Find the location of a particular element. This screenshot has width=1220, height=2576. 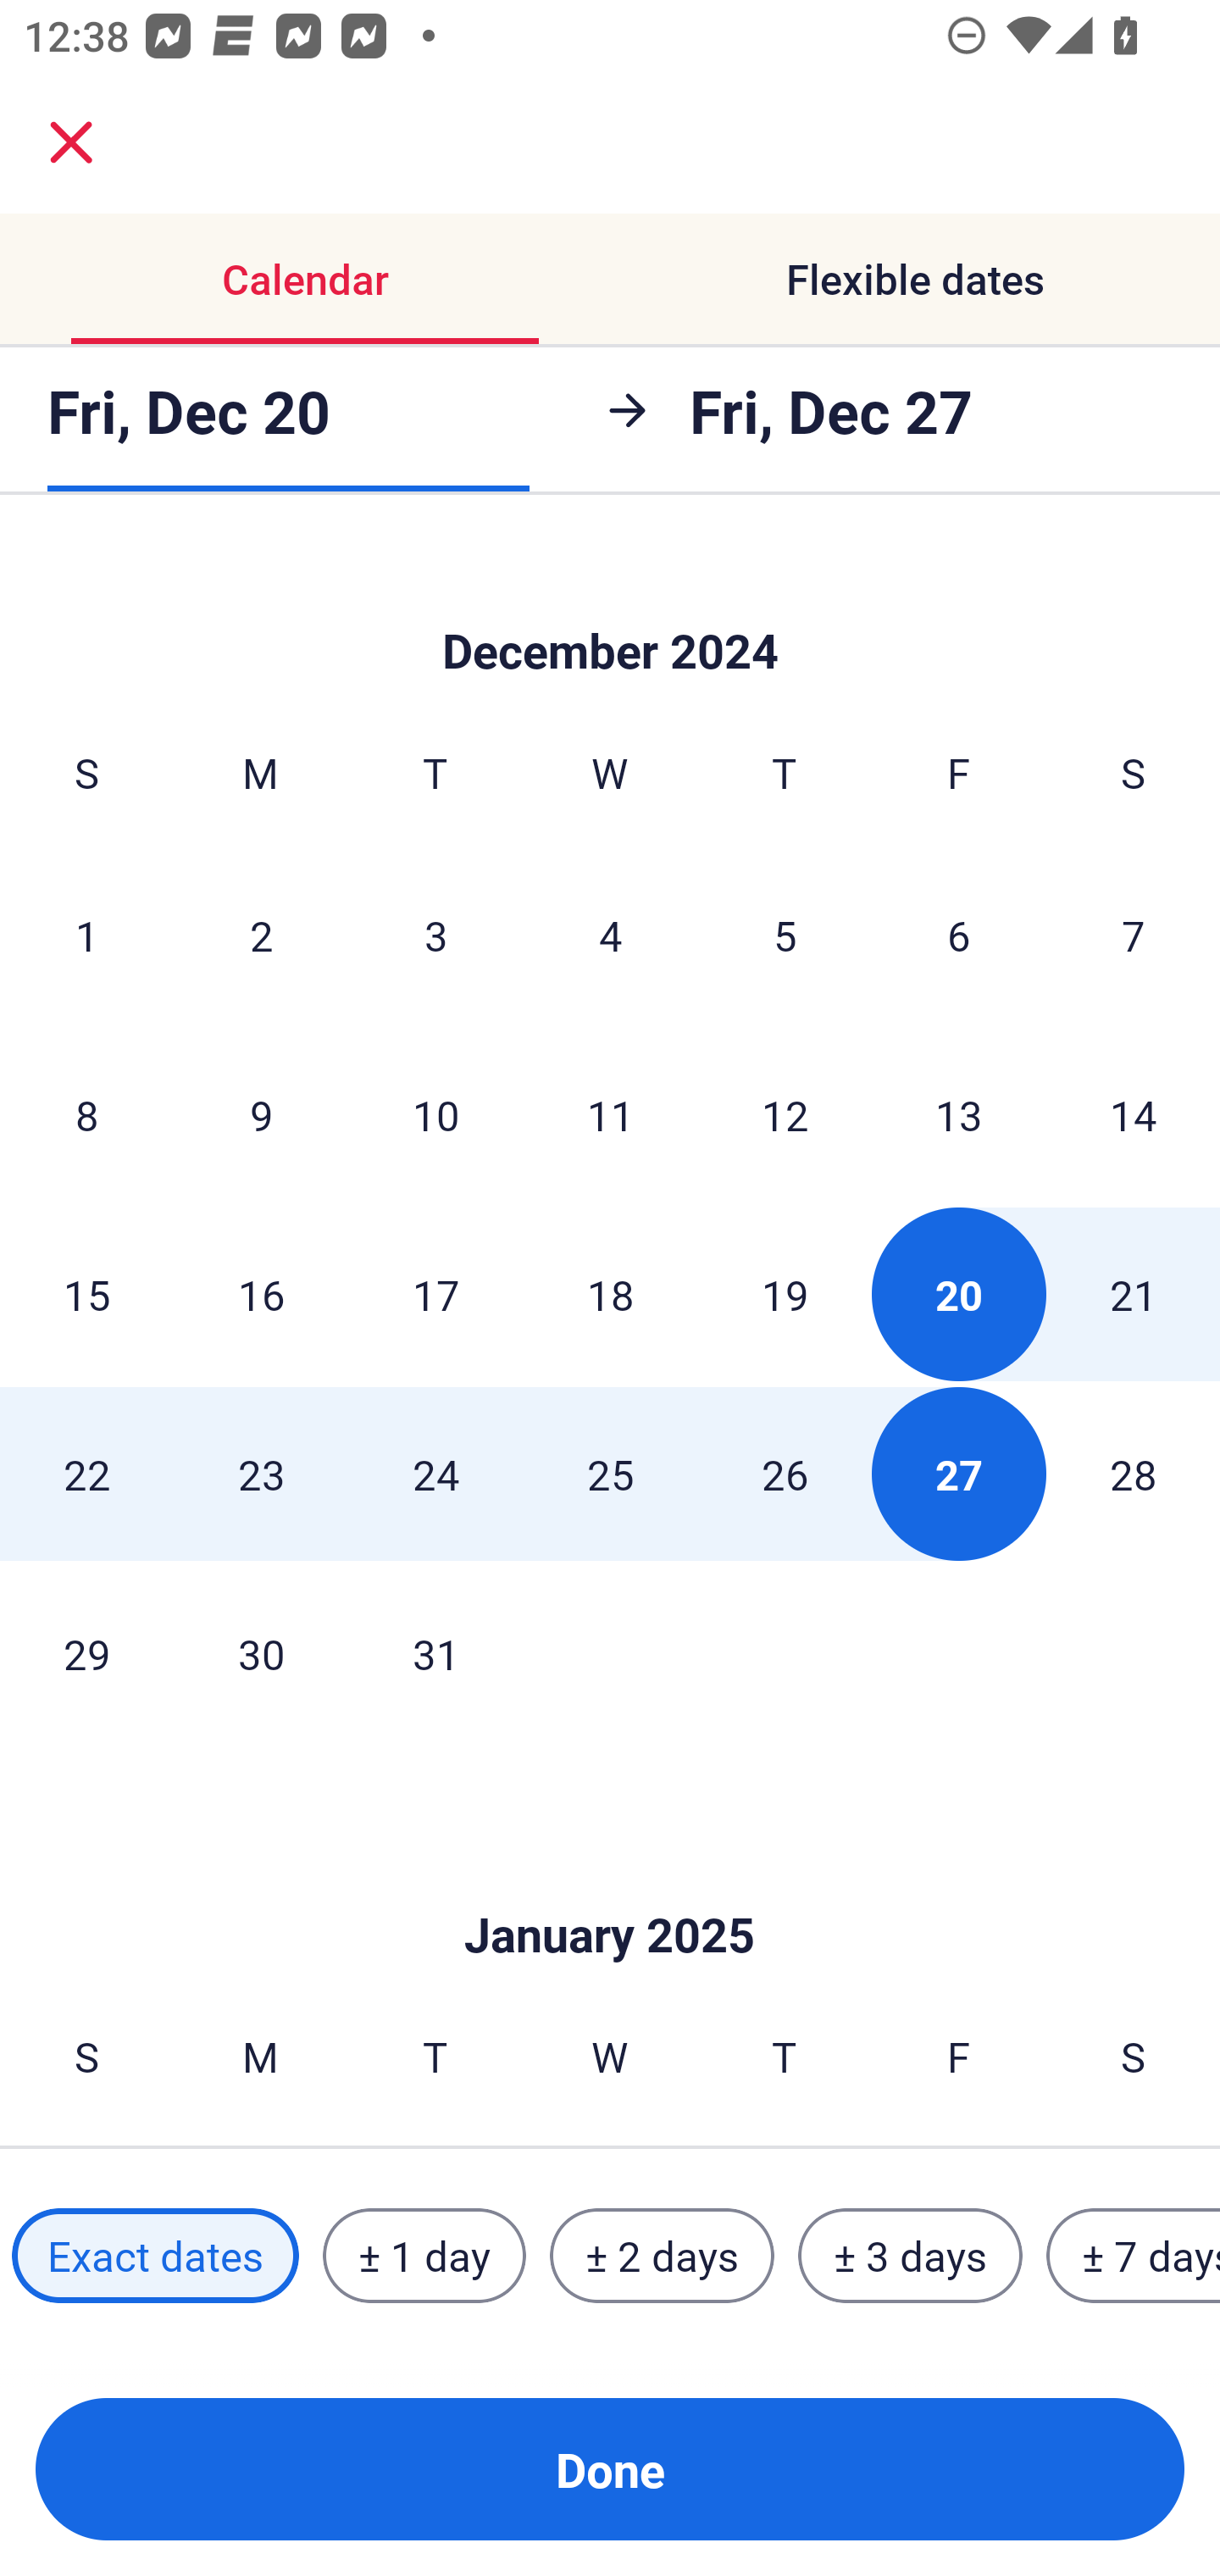

Skip to Done is located at coordinates (610, 608).